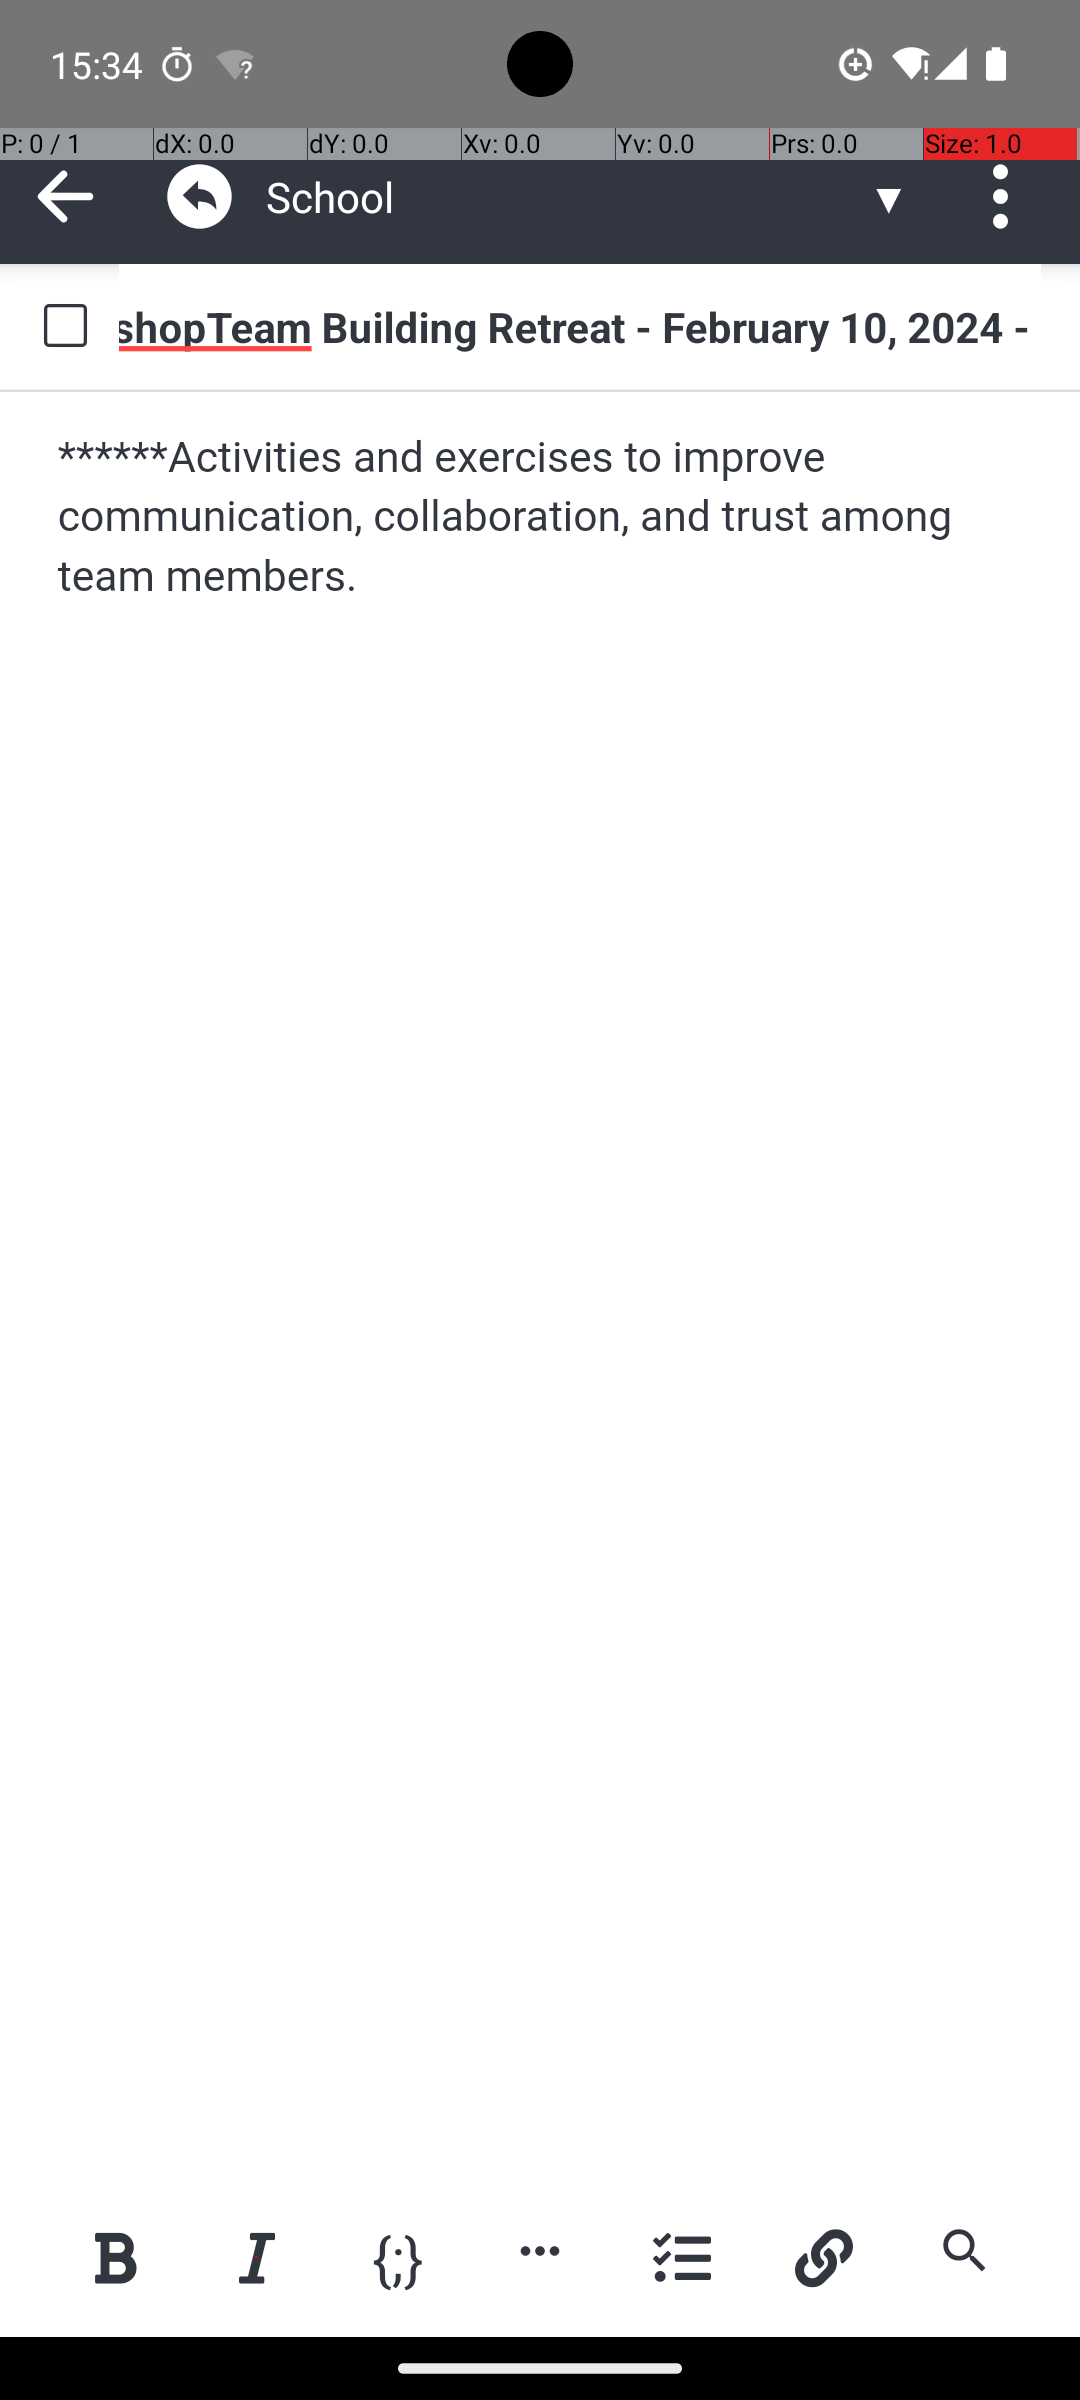  What do you see at coordinates (580, 326) in the screenshot?
I see `Team Building WorkshopTeam Building Retreat - February 10, 2024 - January 17, 2024` at bounding box center [580, 326].